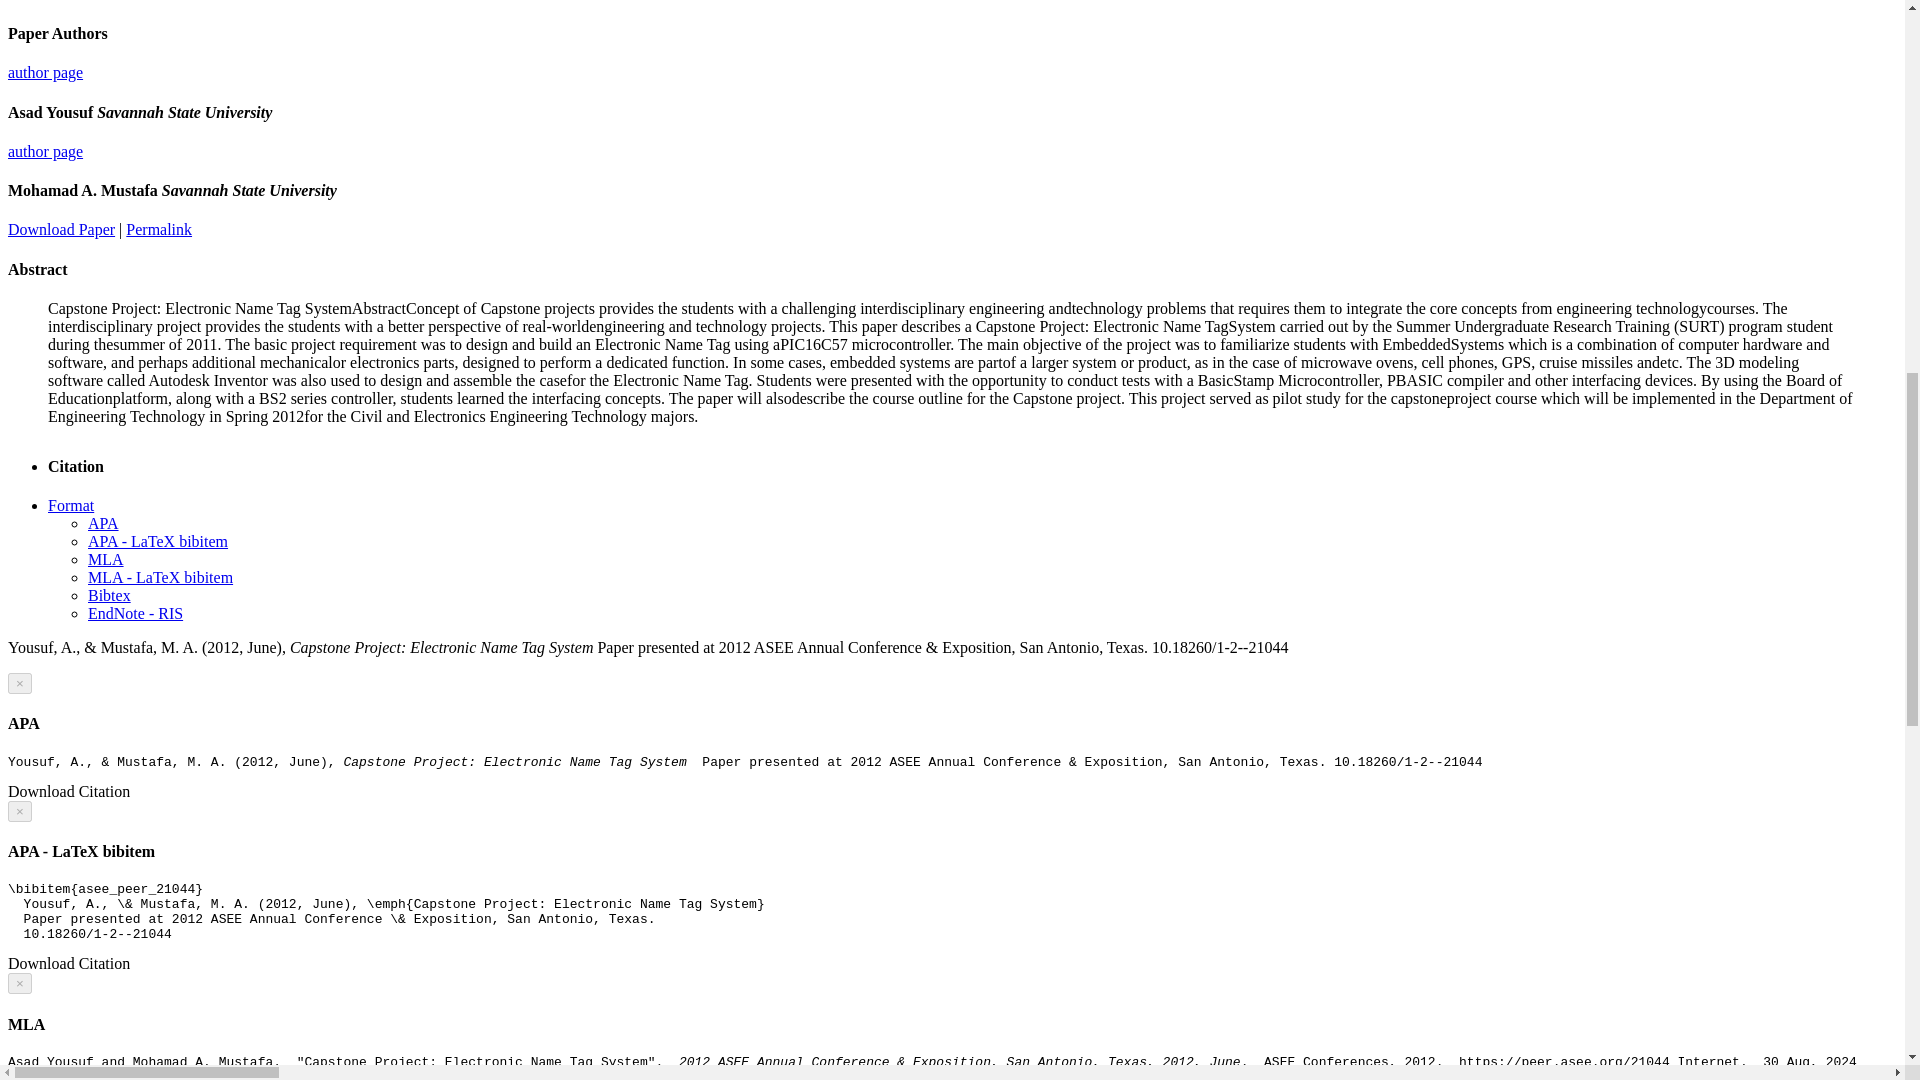 Image resolution: width=1920 pixels, height=1080 pixels. Describe the element at coordinates (61, 229) in the screenshot. I see `Download Paper` at that location.